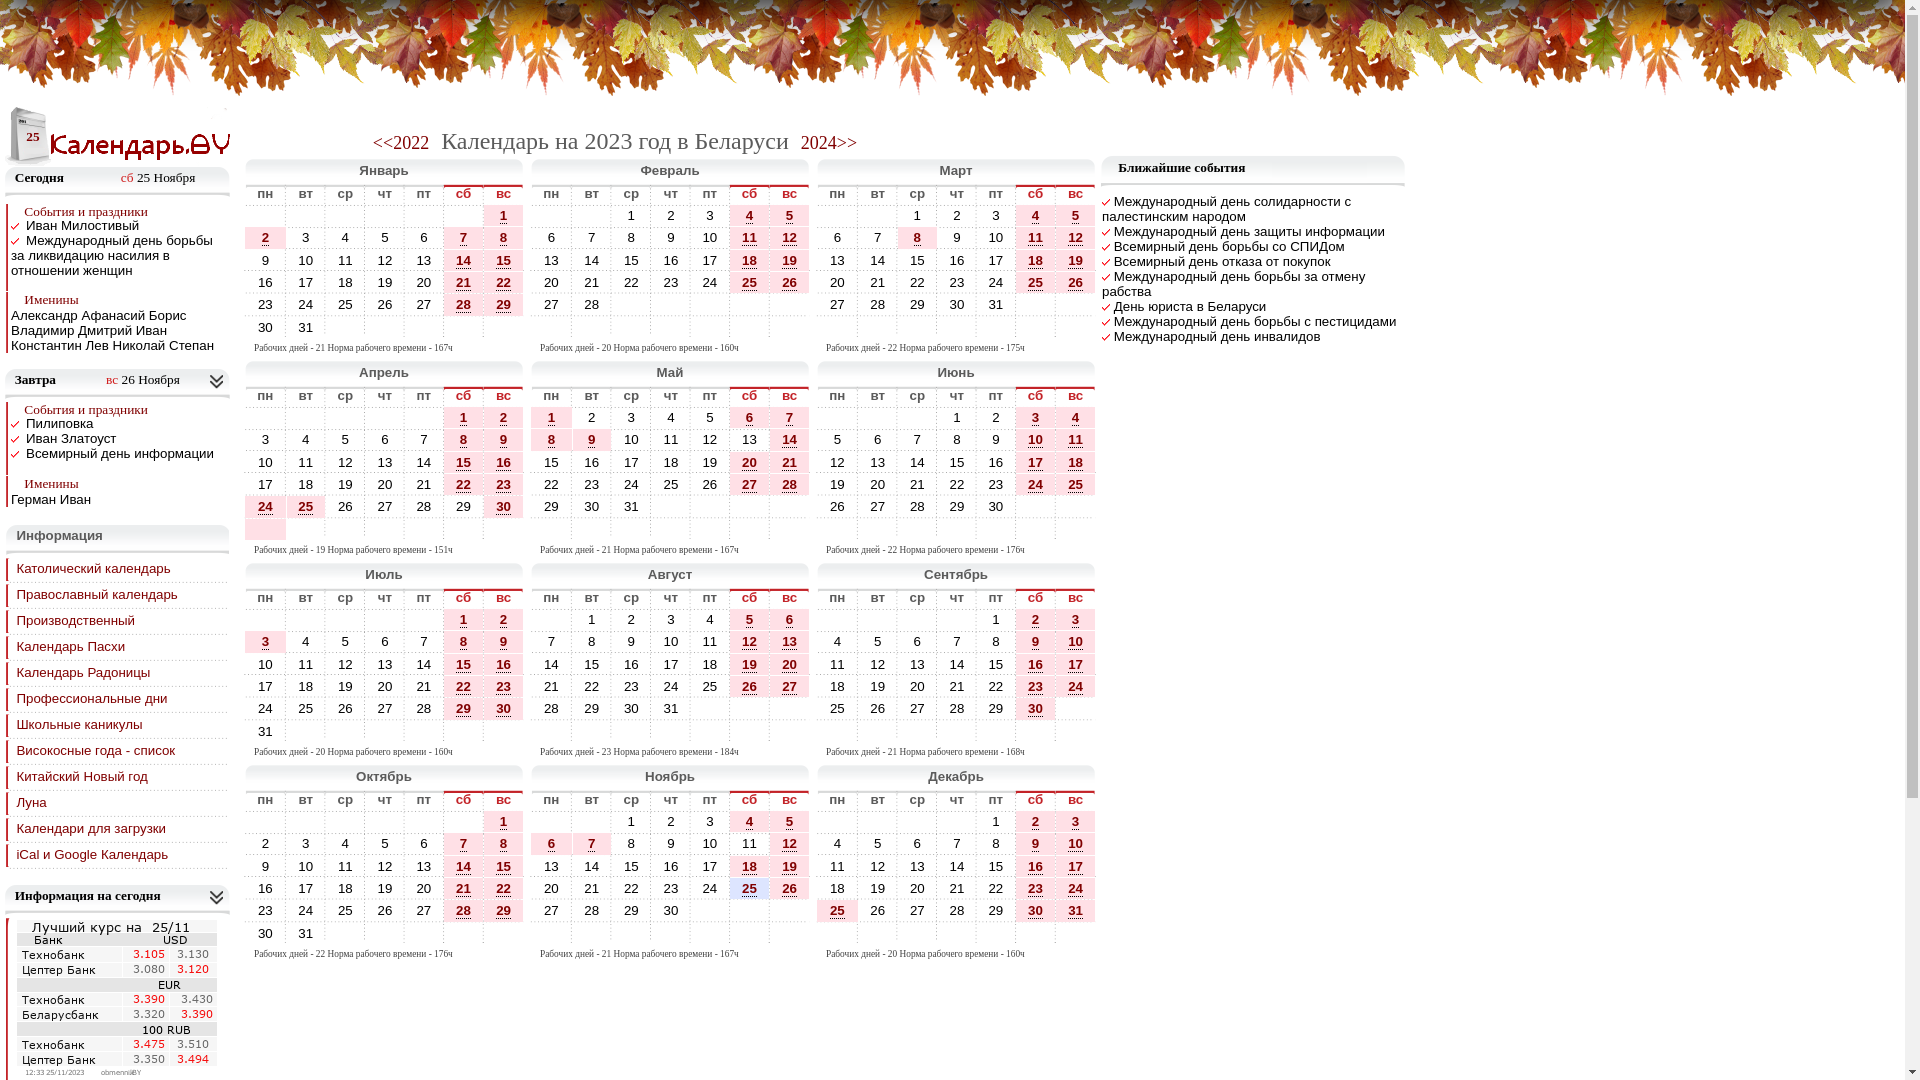  I want to click on  , so click(424, 934).